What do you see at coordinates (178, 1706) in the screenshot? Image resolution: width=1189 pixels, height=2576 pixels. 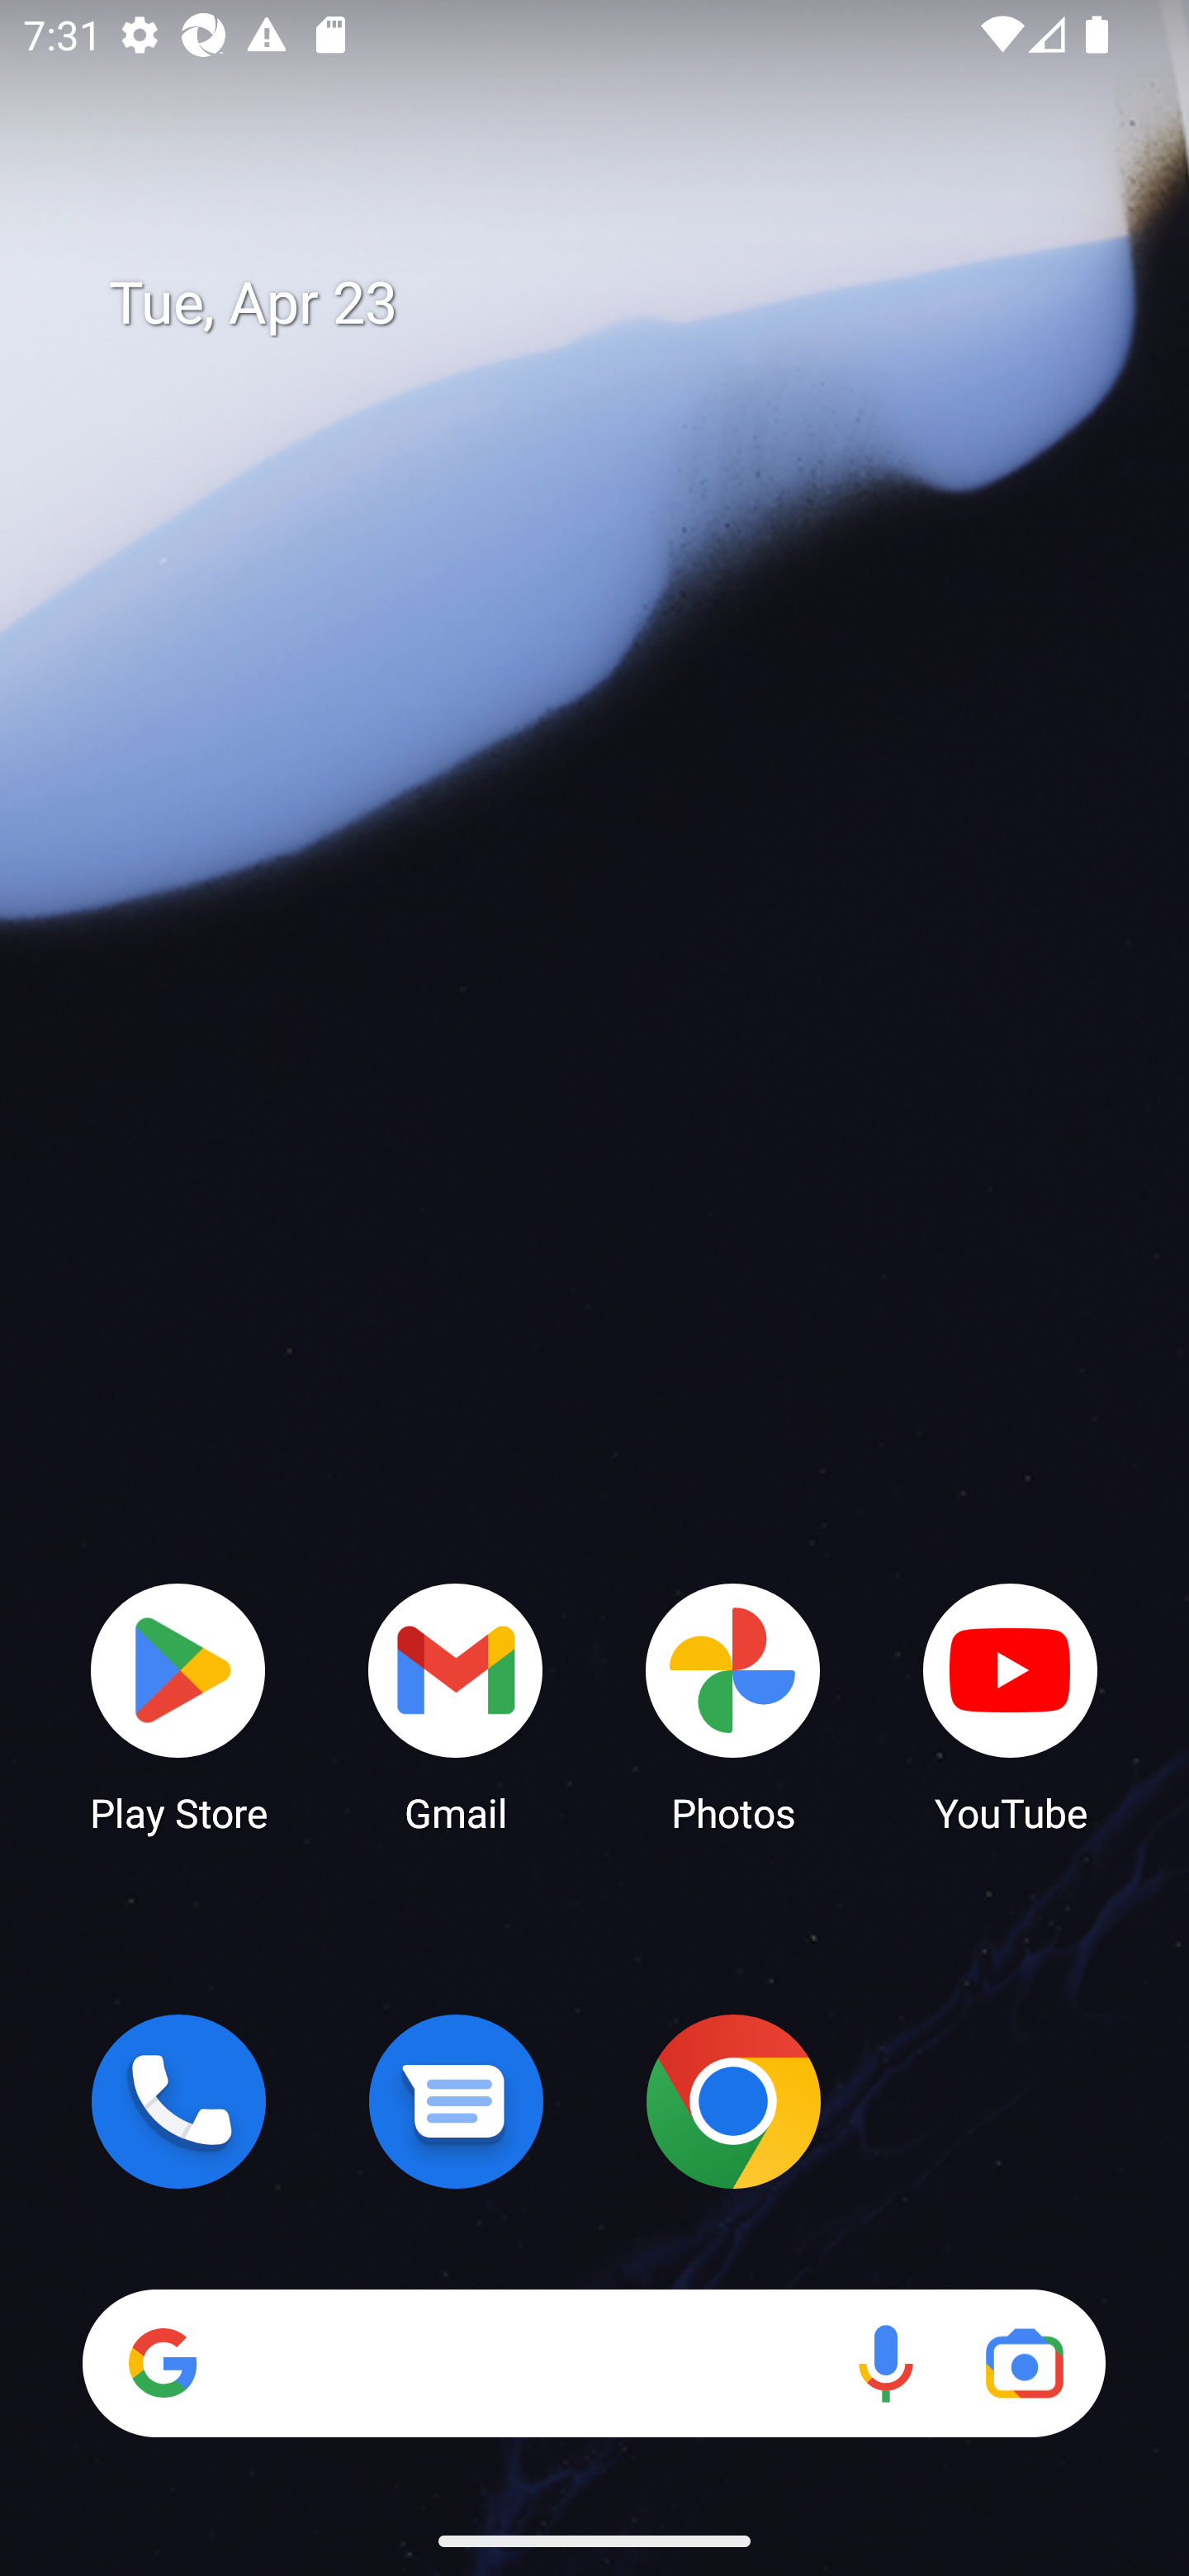 I see `Play Store` at bounding box center [178, 1706].